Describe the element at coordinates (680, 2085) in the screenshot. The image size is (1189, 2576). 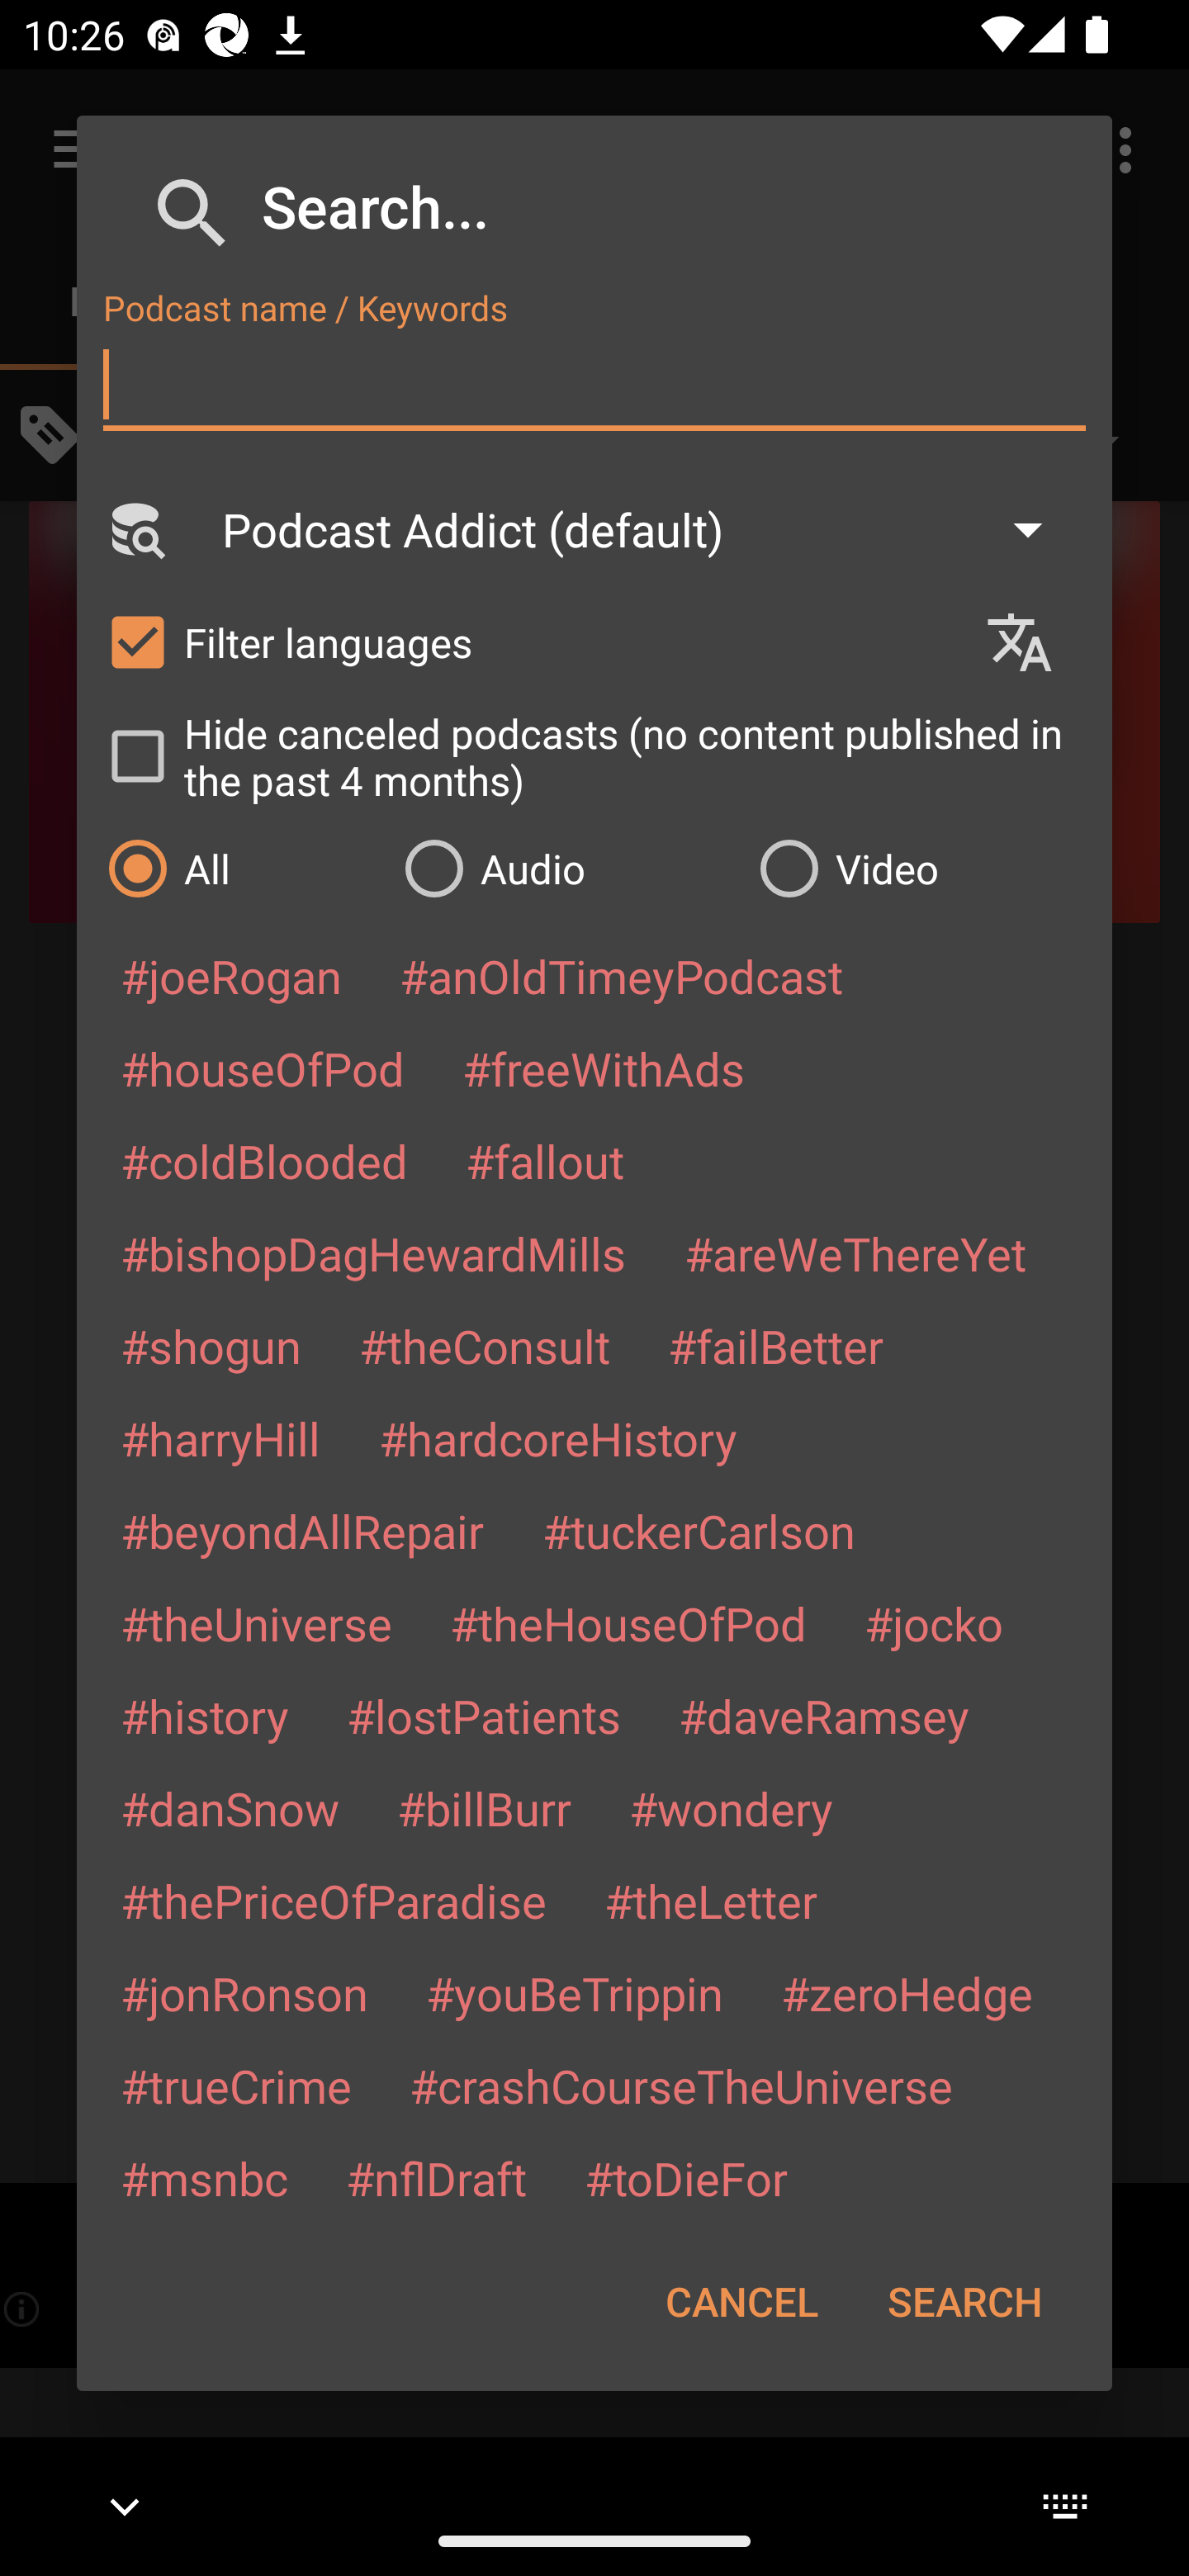
I see `#crashCourseTheUniverse` at that location.